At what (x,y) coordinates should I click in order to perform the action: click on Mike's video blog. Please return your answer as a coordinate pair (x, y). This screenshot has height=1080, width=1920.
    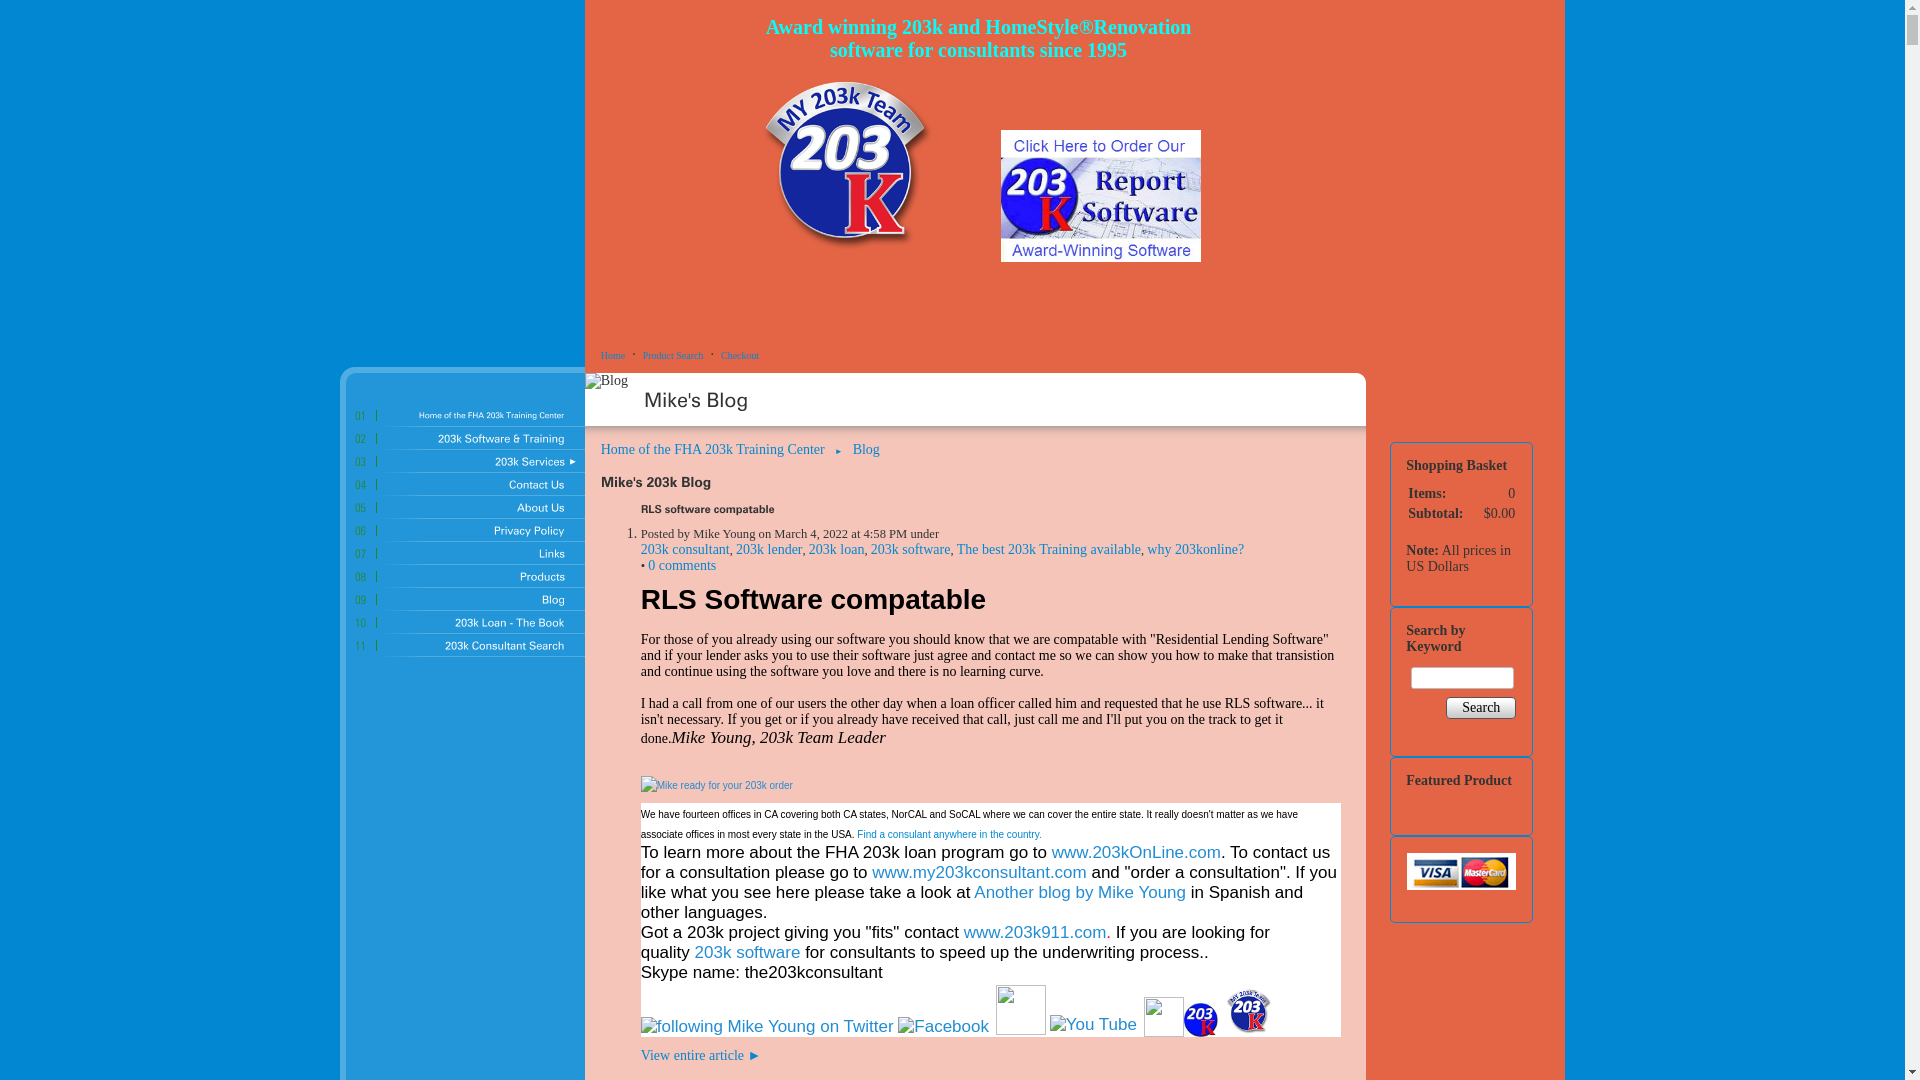
    Looking at the image, I should click on (1094, 1025).